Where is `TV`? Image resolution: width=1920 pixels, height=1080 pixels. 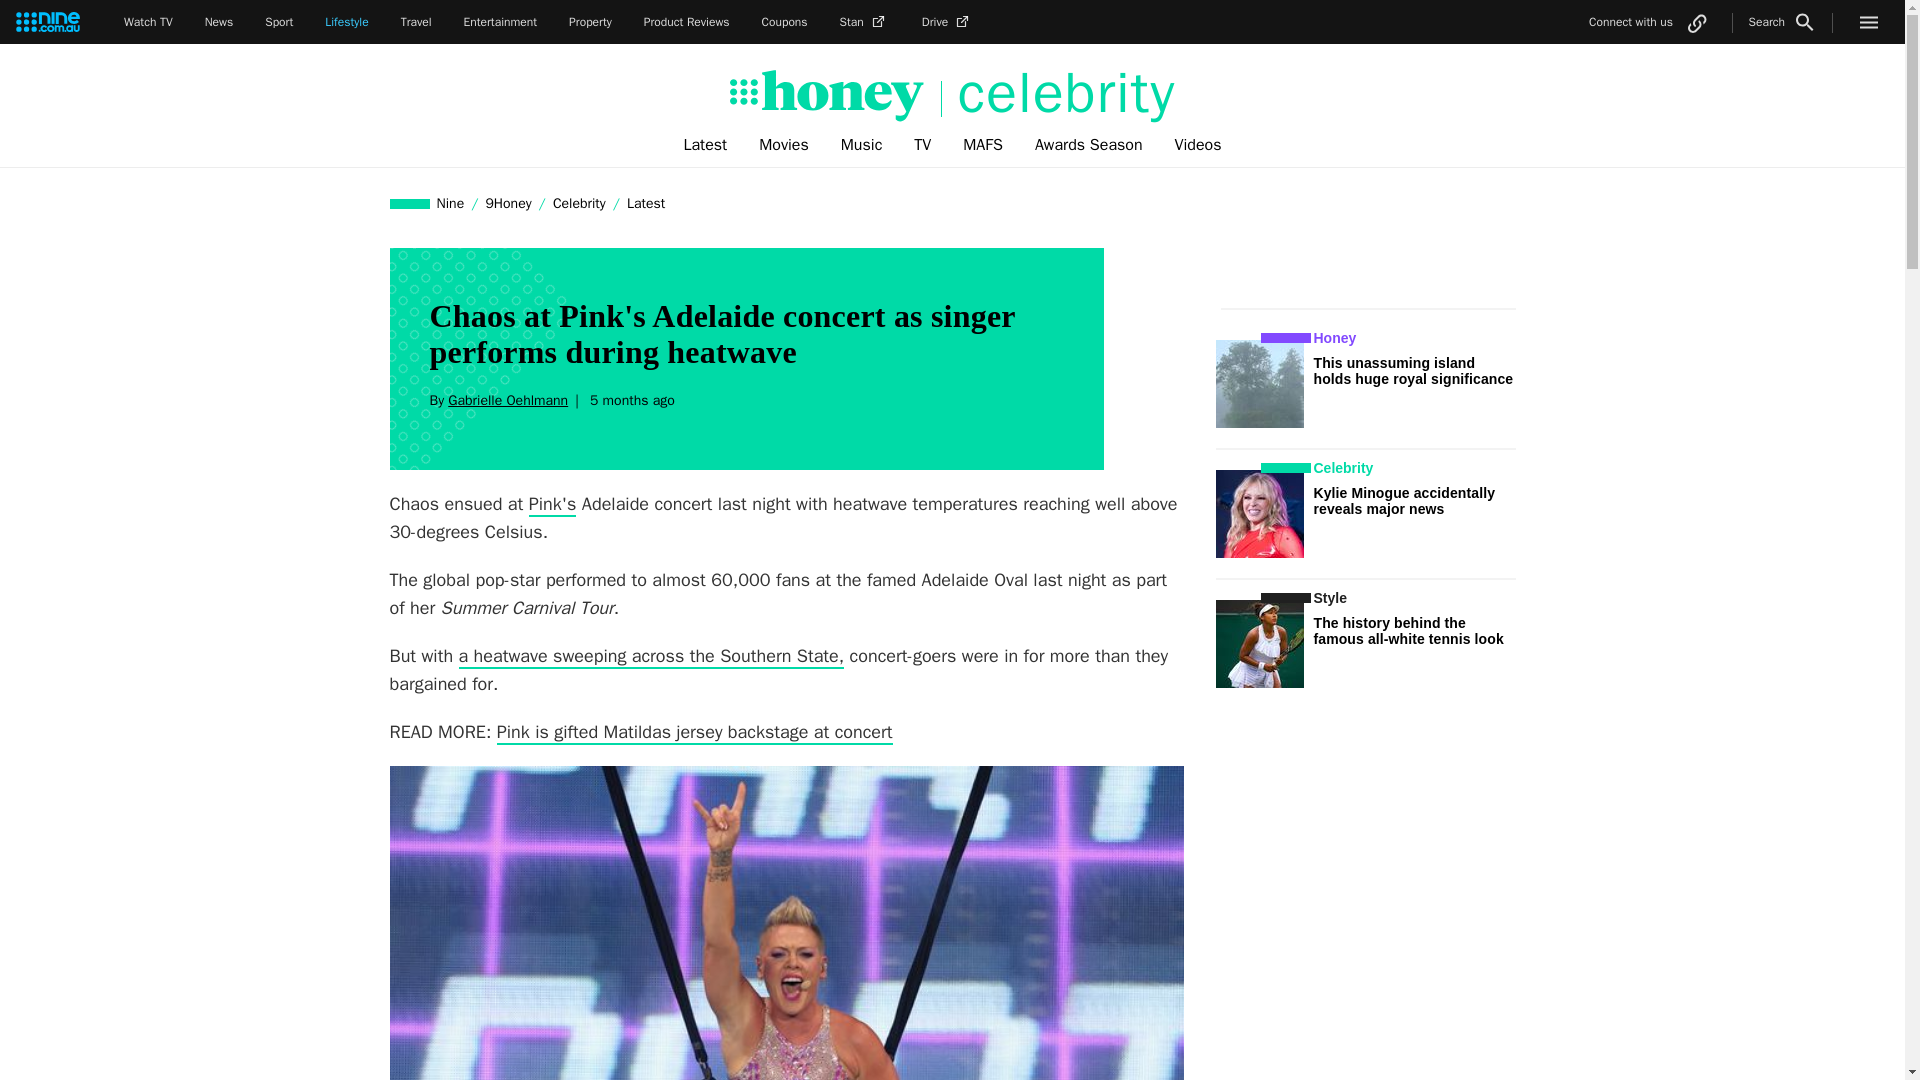 TV is located at coordinates (922, 145).